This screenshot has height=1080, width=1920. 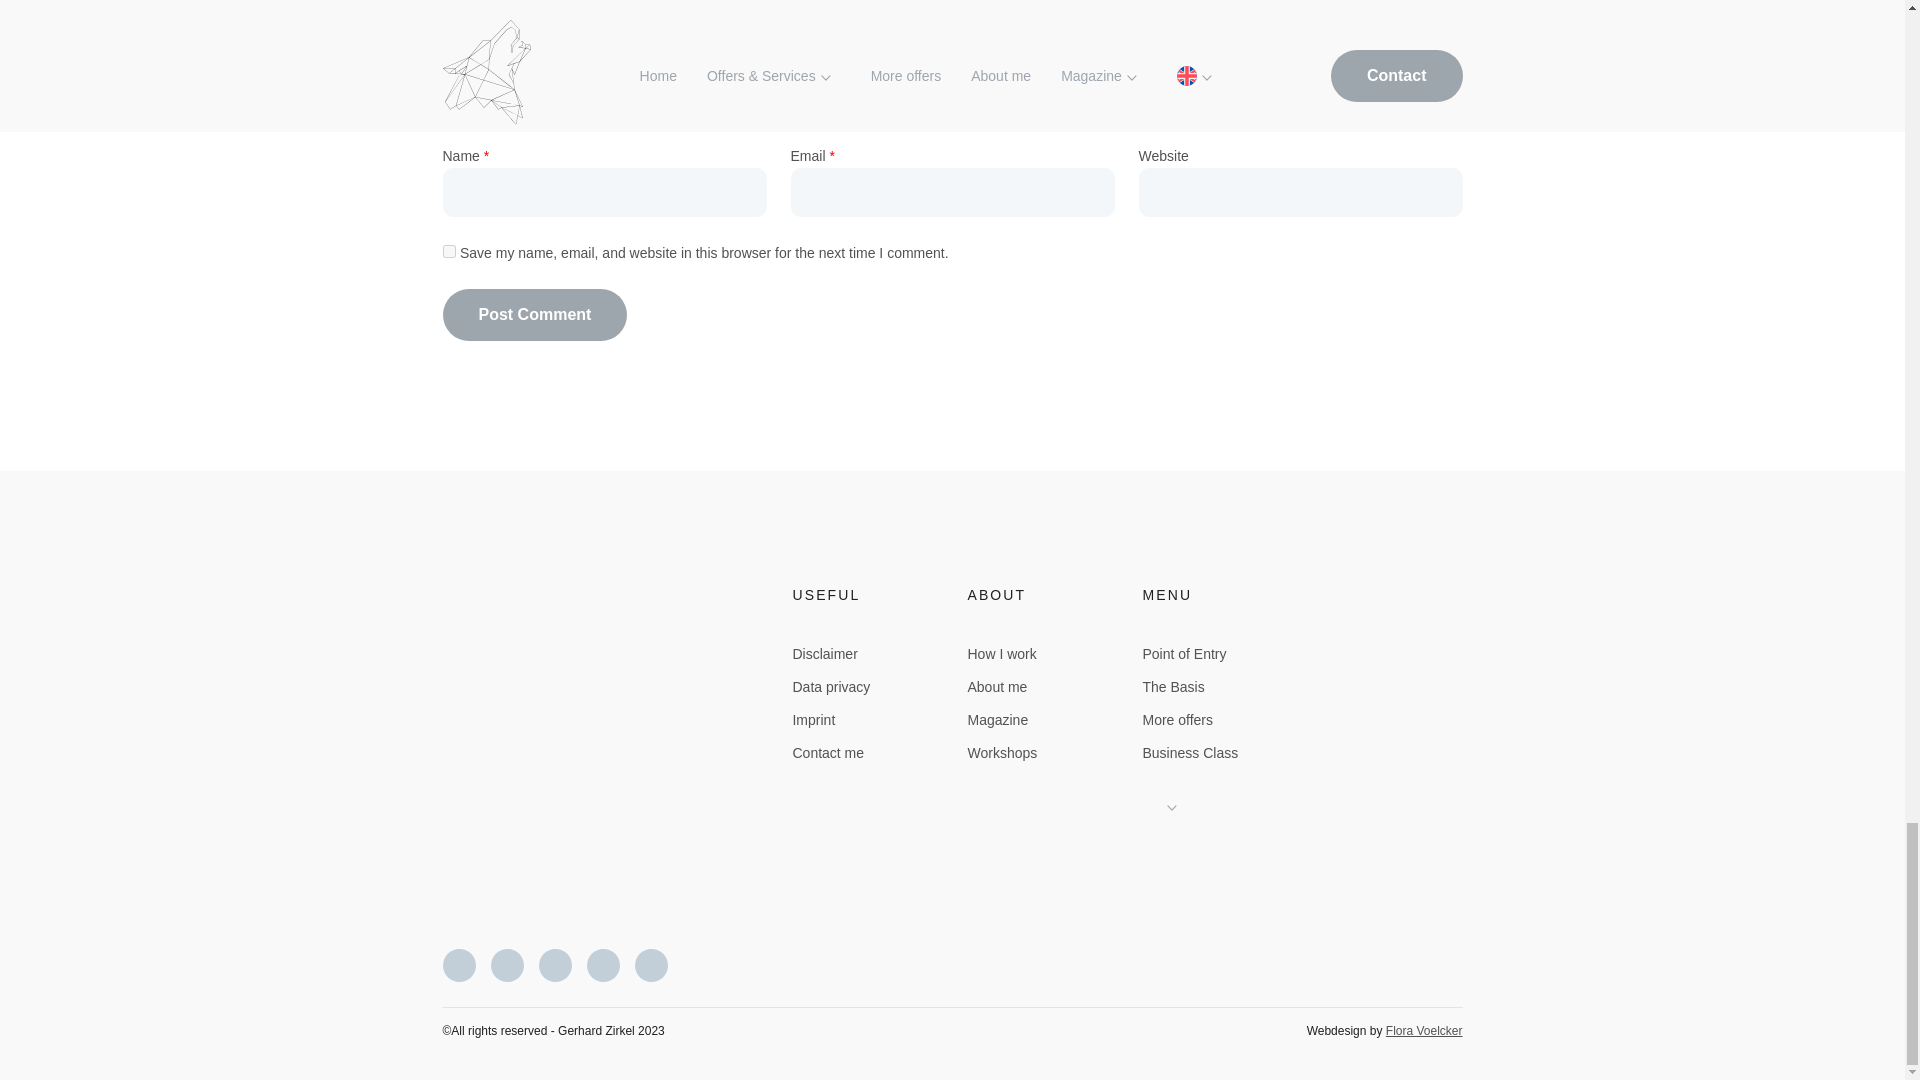 What do you see at coordinates (830, 687) in the screenshot?
I see `Data privacy` at bounding box center [830, 687].